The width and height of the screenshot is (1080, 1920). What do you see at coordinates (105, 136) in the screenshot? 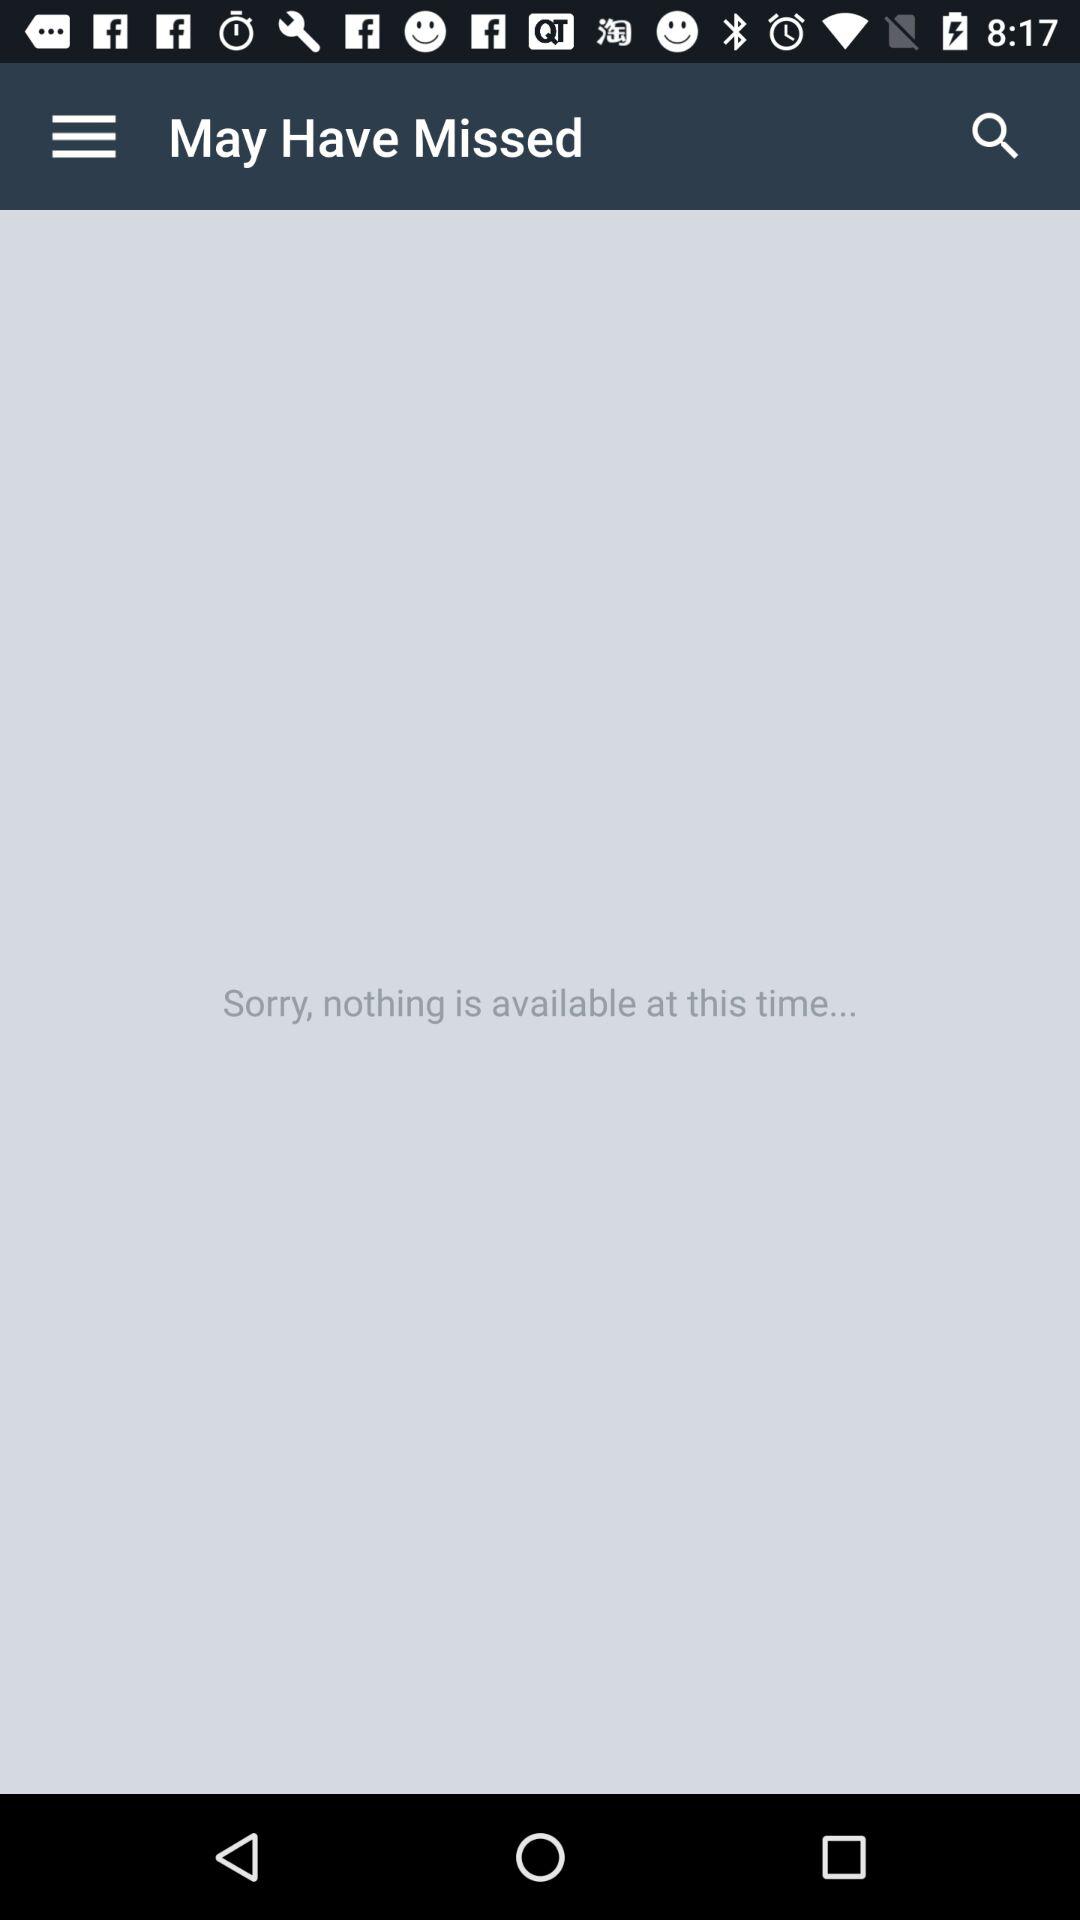
I see `turn off the icon above the sorry nothing is` at bounding box center [105, 136].